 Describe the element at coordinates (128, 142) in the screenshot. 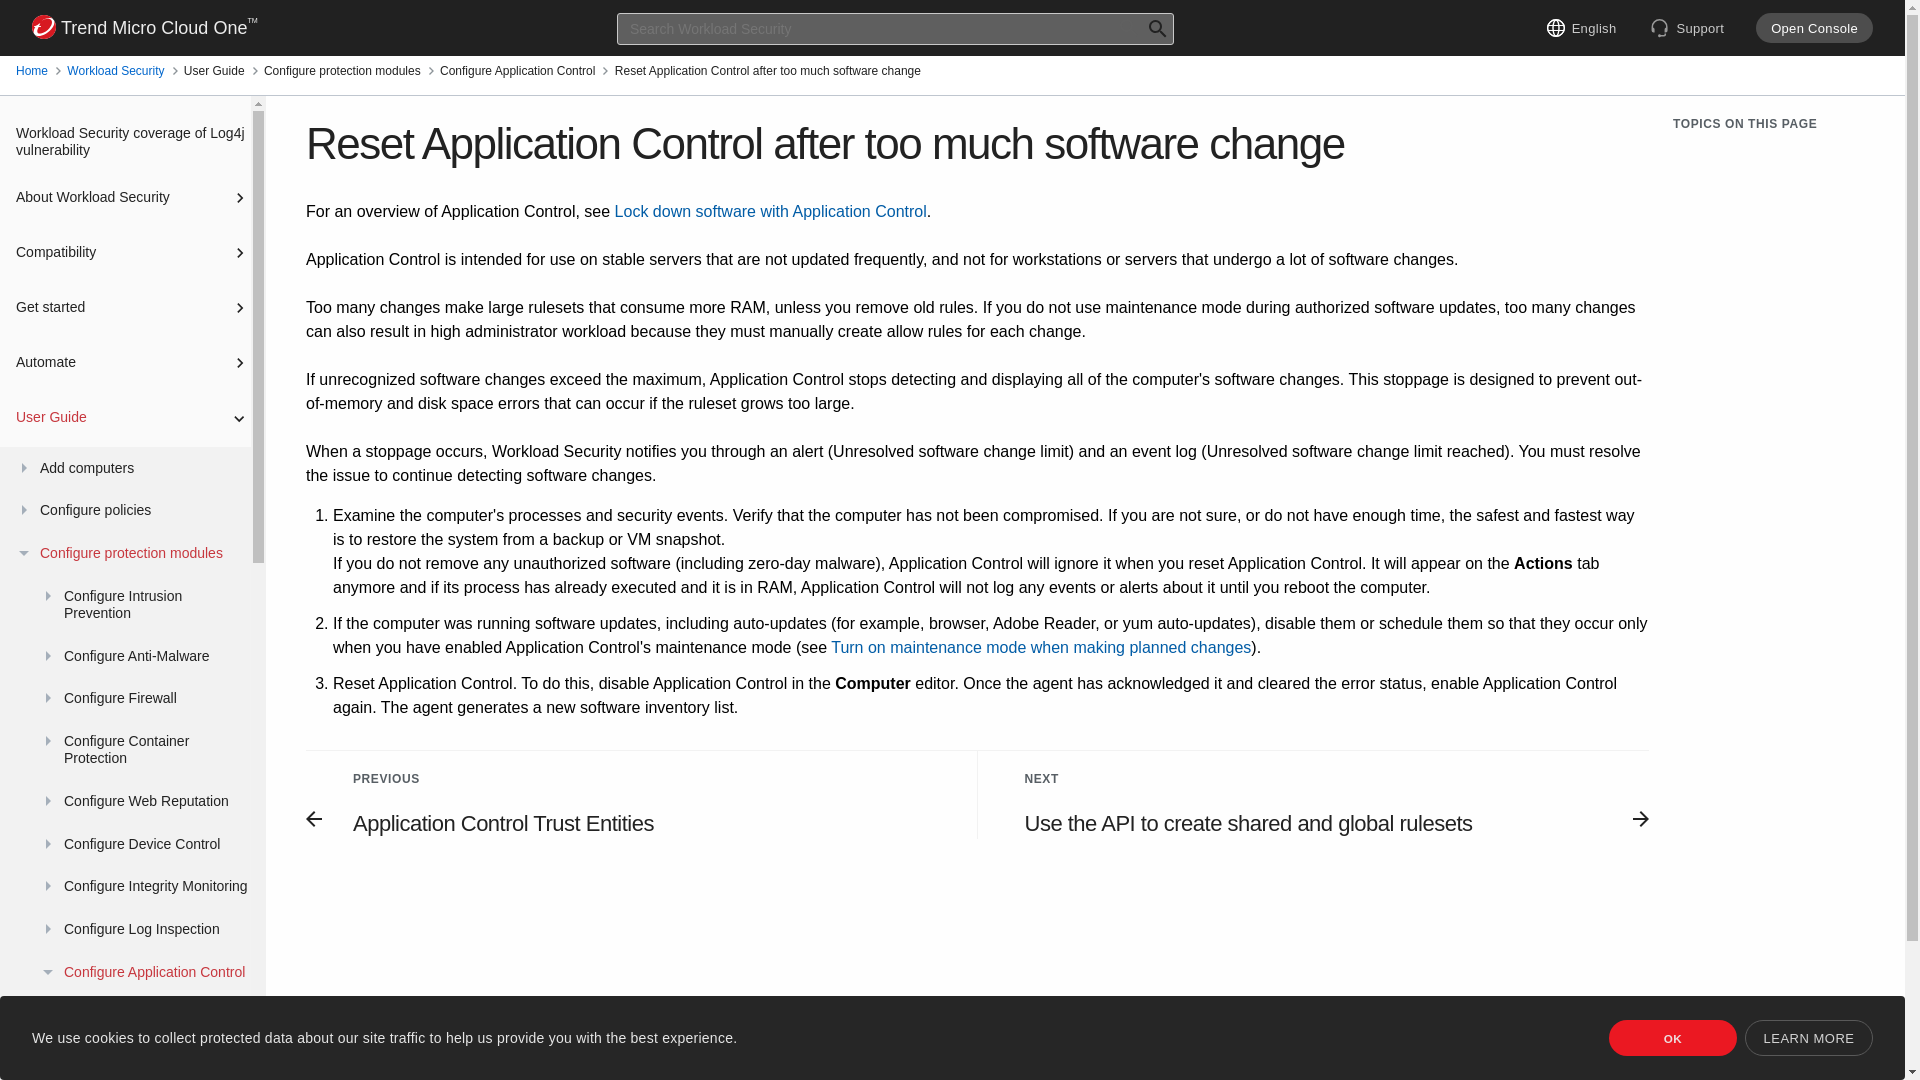

I see `Workload Security coverage of Log4j vulnerability` at that location.